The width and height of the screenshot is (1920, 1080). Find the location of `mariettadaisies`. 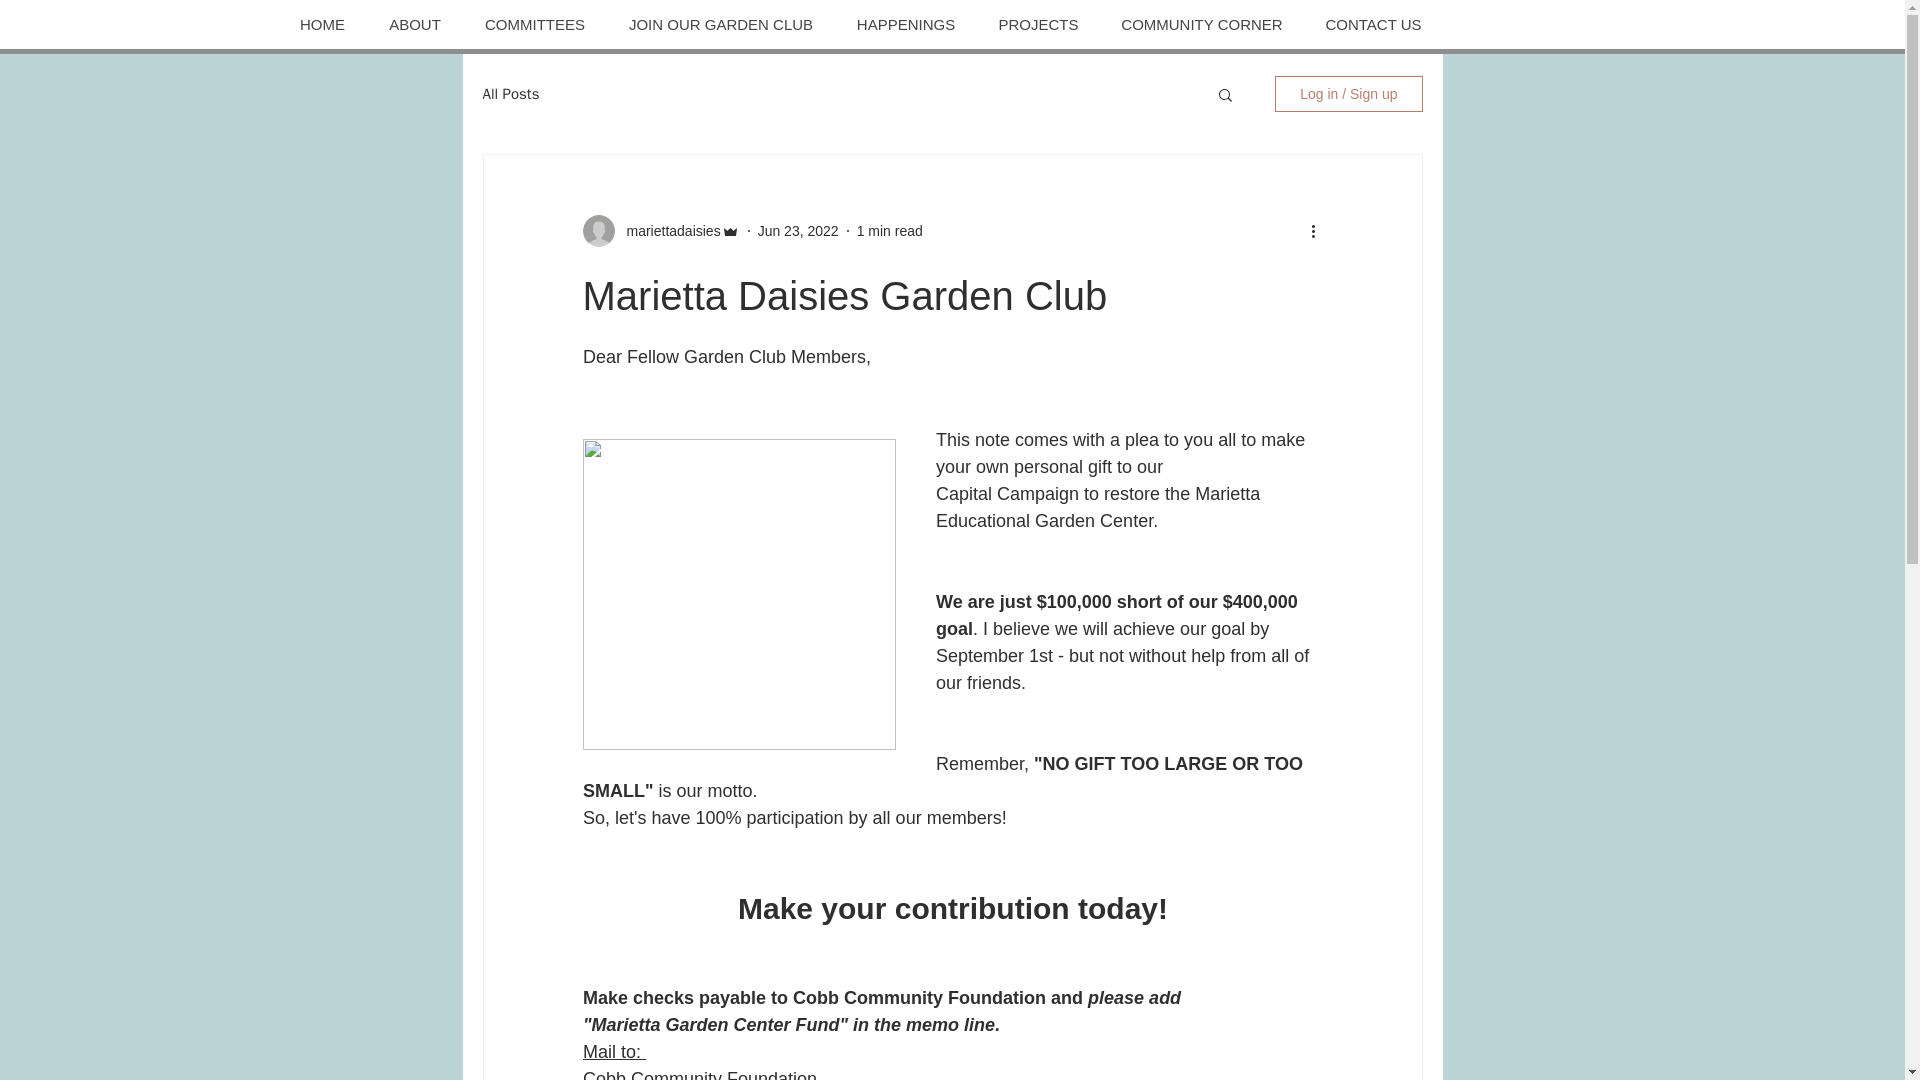

mariettadaisies is located at coordinates (667, 230).